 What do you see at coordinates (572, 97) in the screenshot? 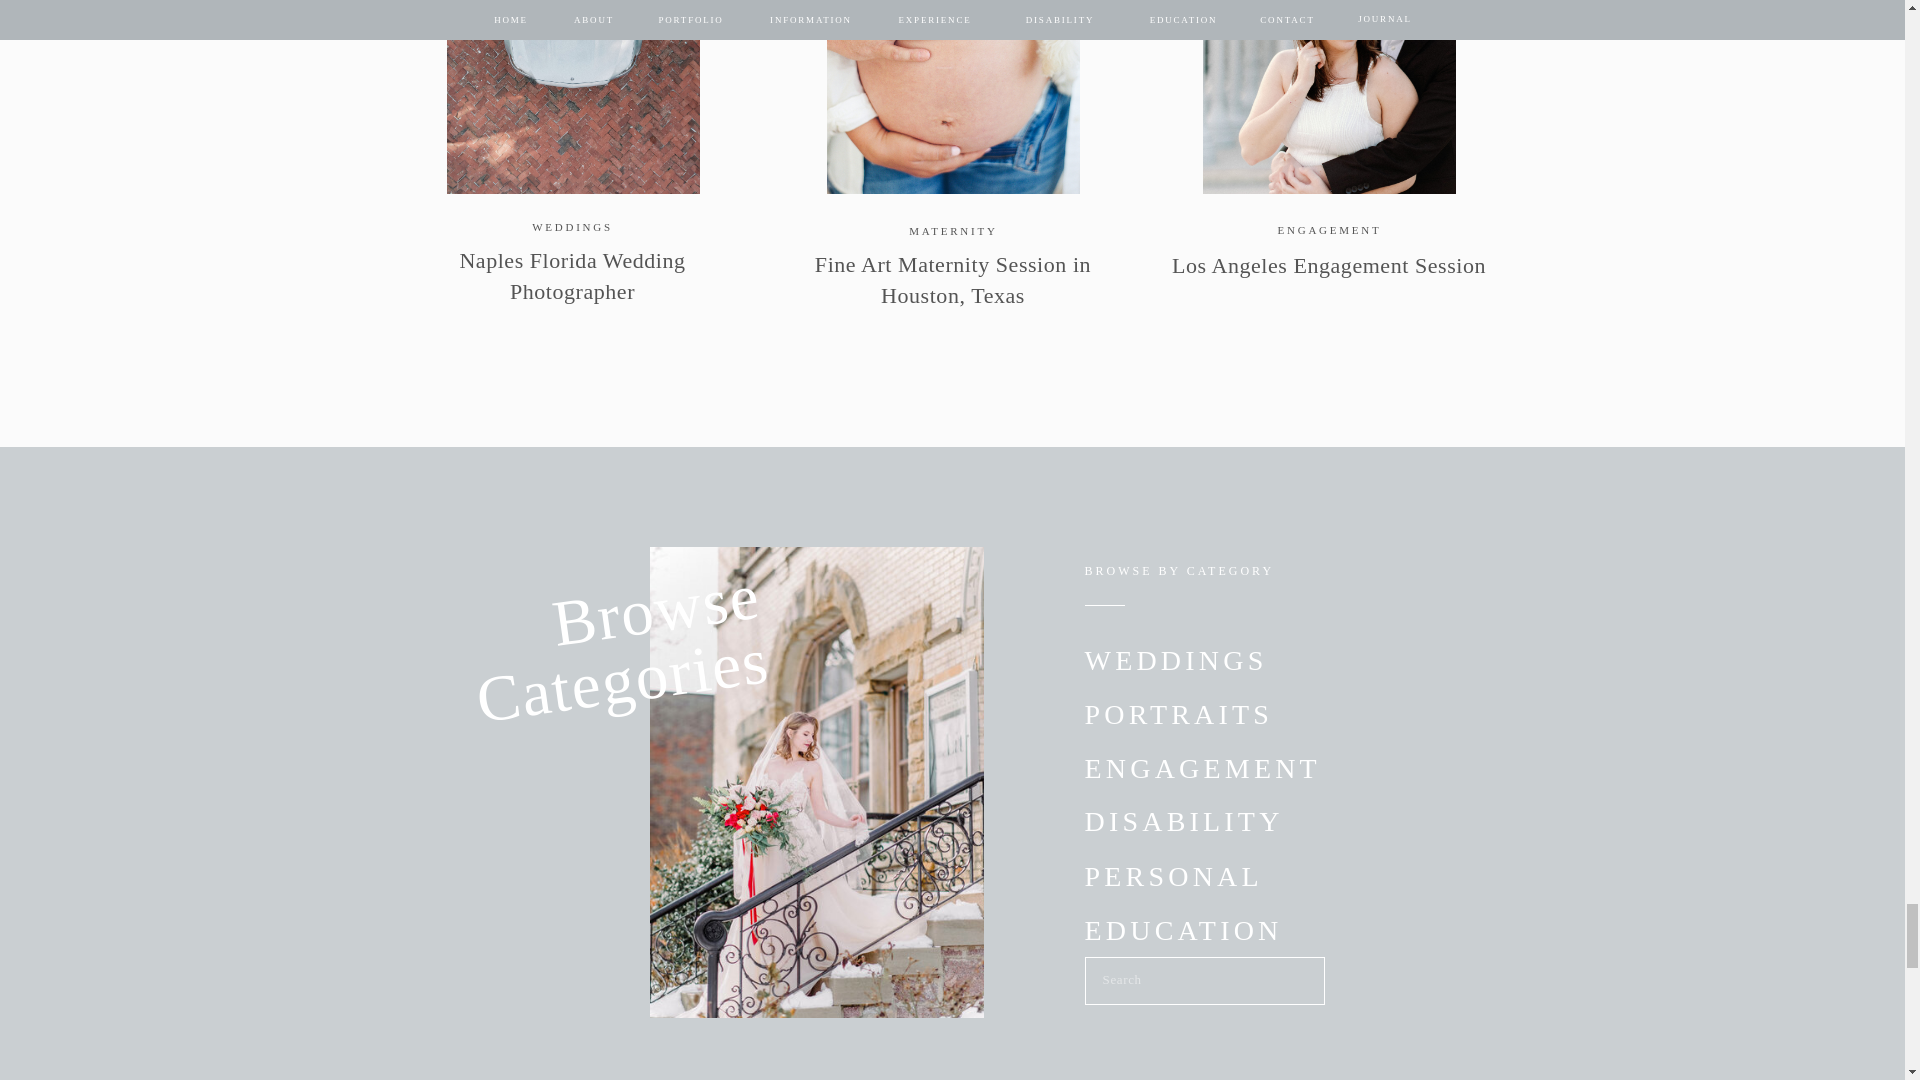
I see `Naples Florida Wedding Photographer` at bounding box center [572, 97].